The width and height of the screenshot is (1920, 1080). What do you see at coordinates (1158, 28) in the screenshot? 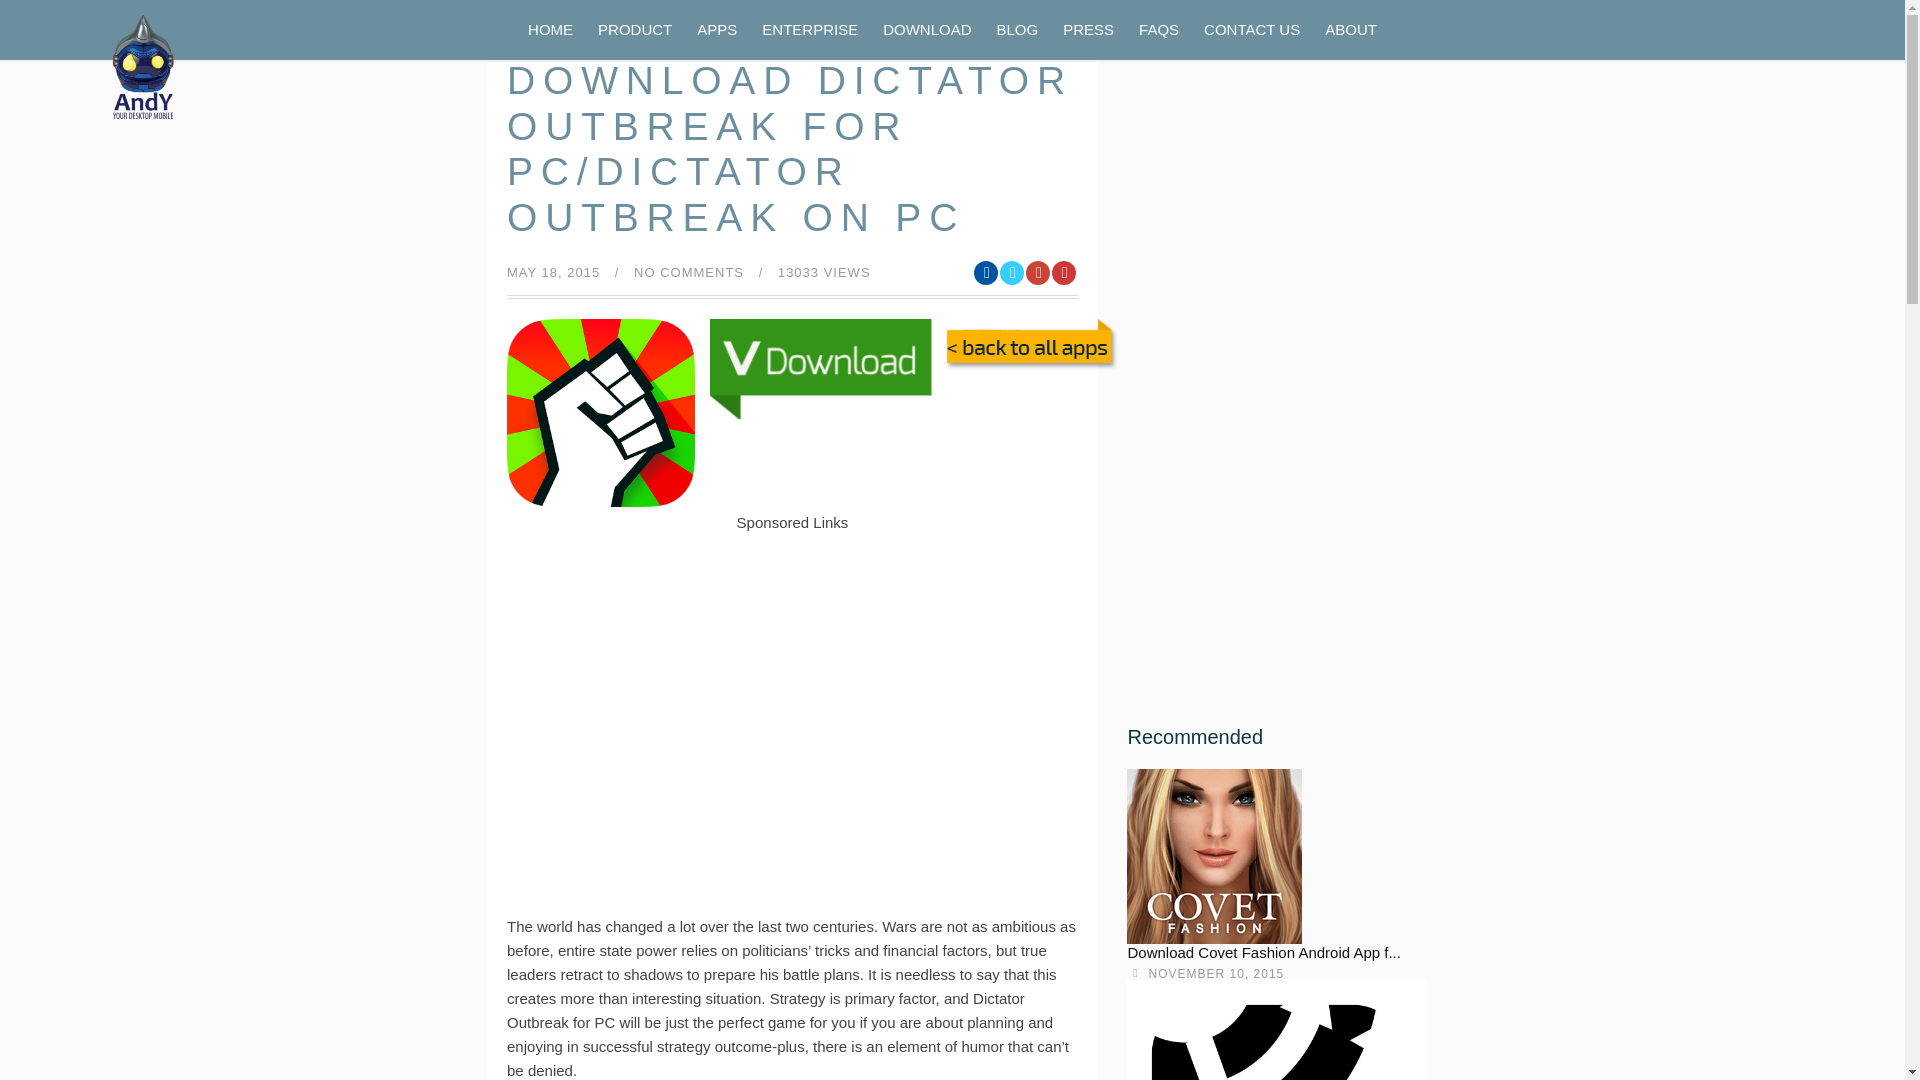
I see `FAQS` at bounding box center [1158, 28].